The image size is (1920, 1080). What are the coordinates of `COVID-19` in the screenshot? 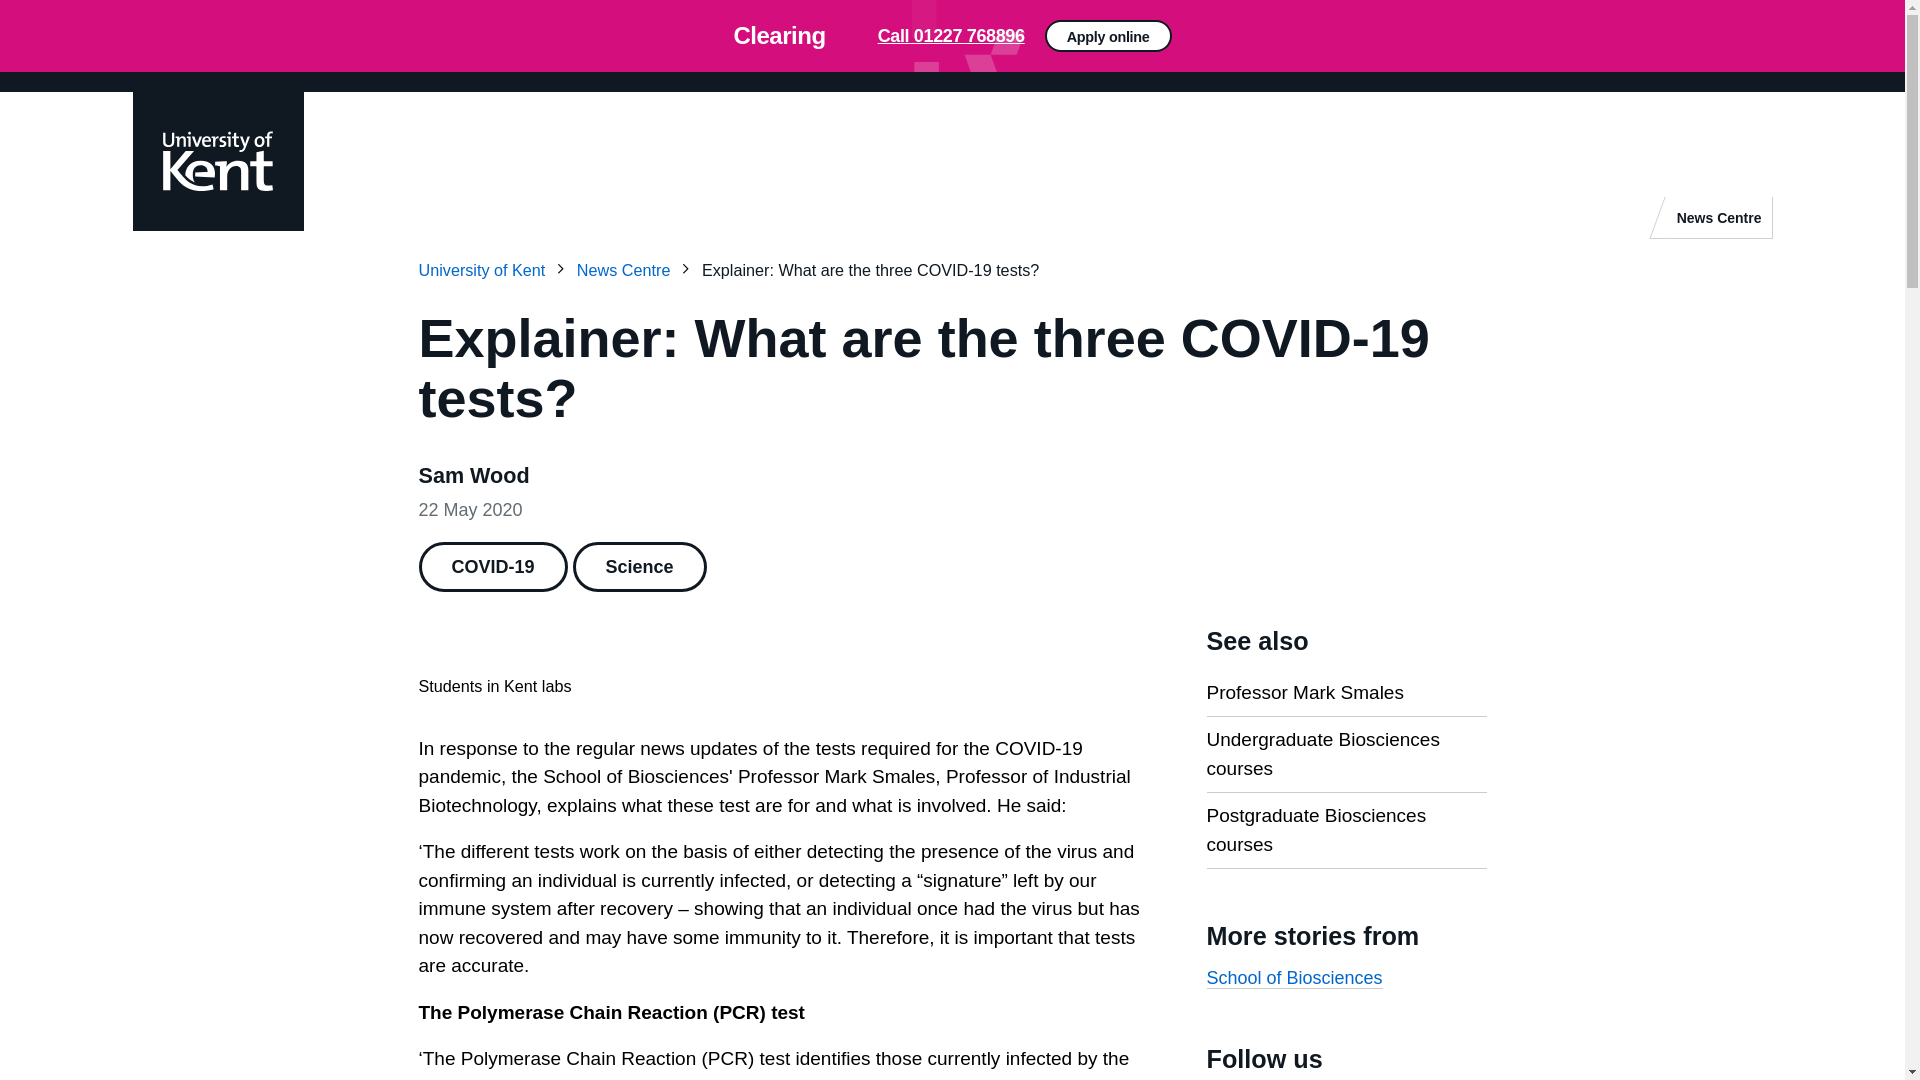 It's located at (492, 566).